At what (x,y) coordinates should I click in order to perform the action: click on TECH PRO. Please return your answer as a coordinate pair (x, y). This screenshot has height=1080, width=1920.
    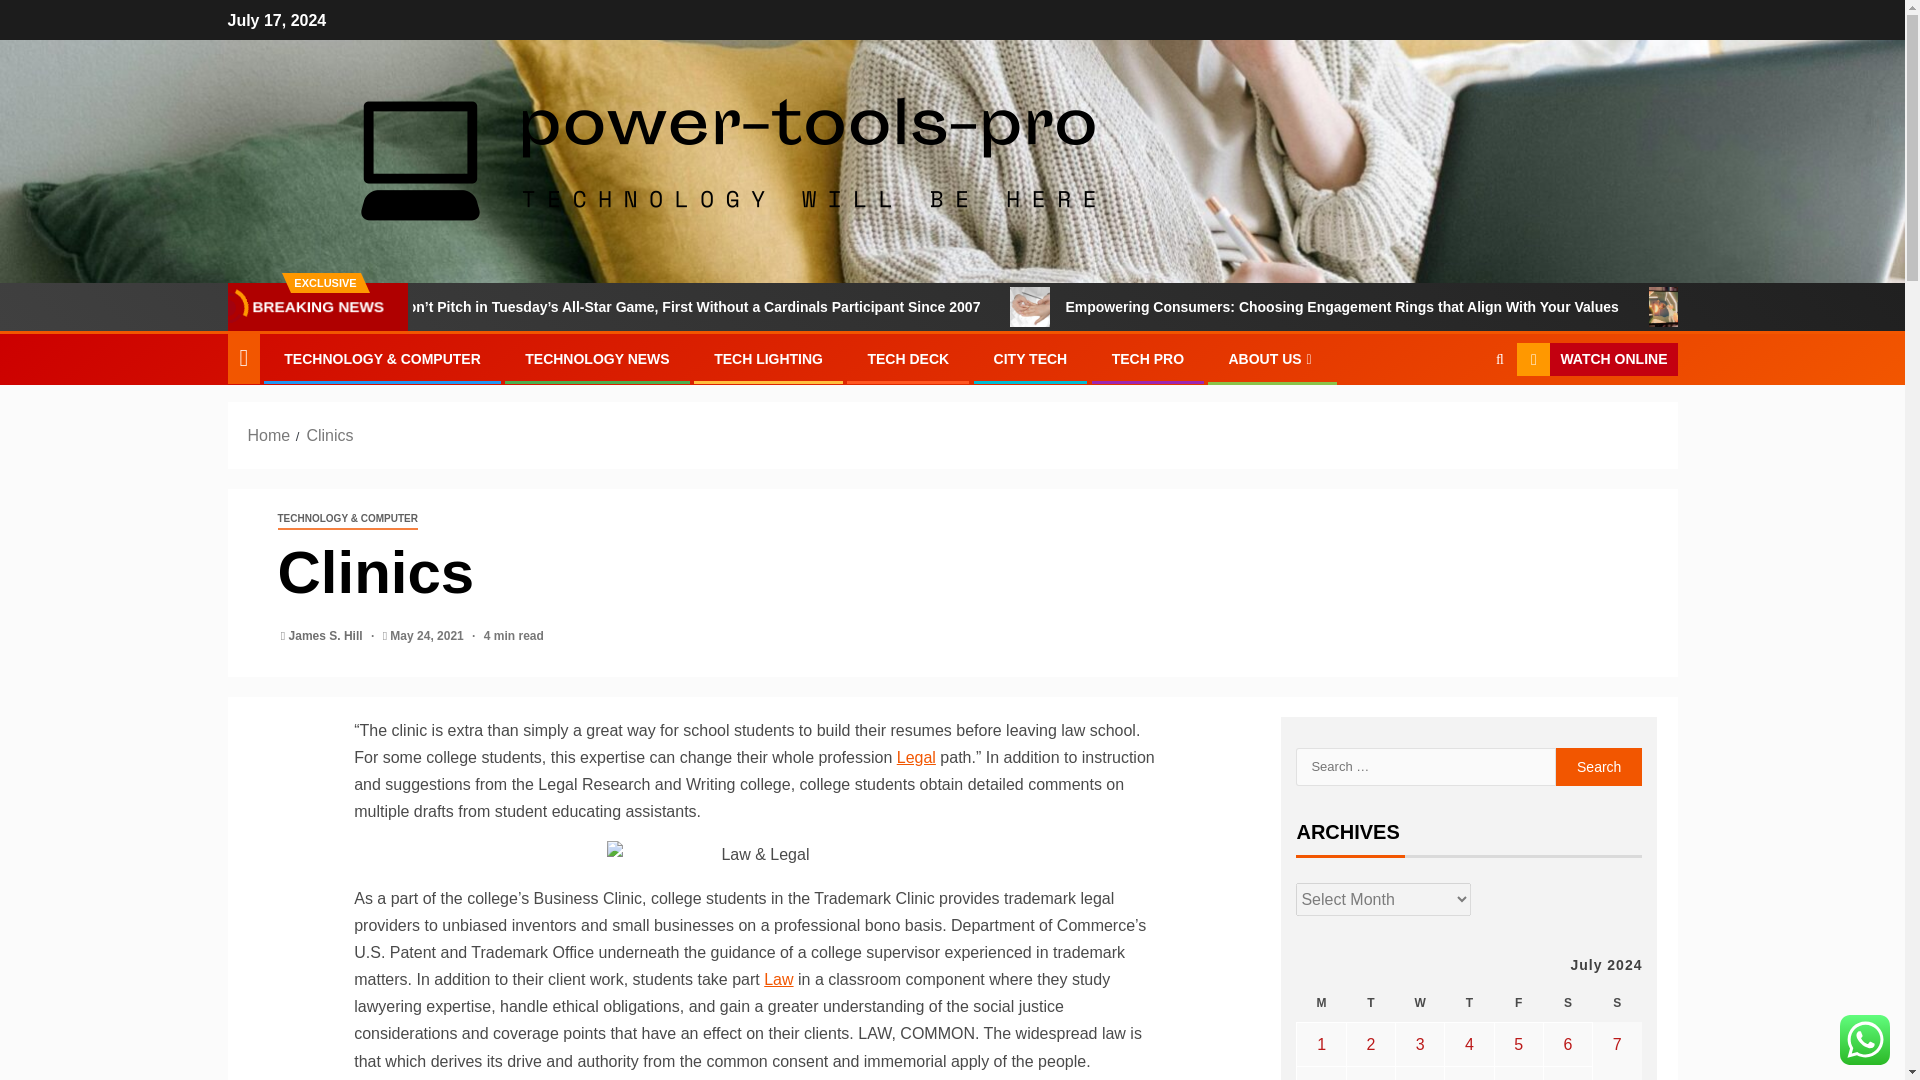
    Looking at the image, I should click on (1148, 359).